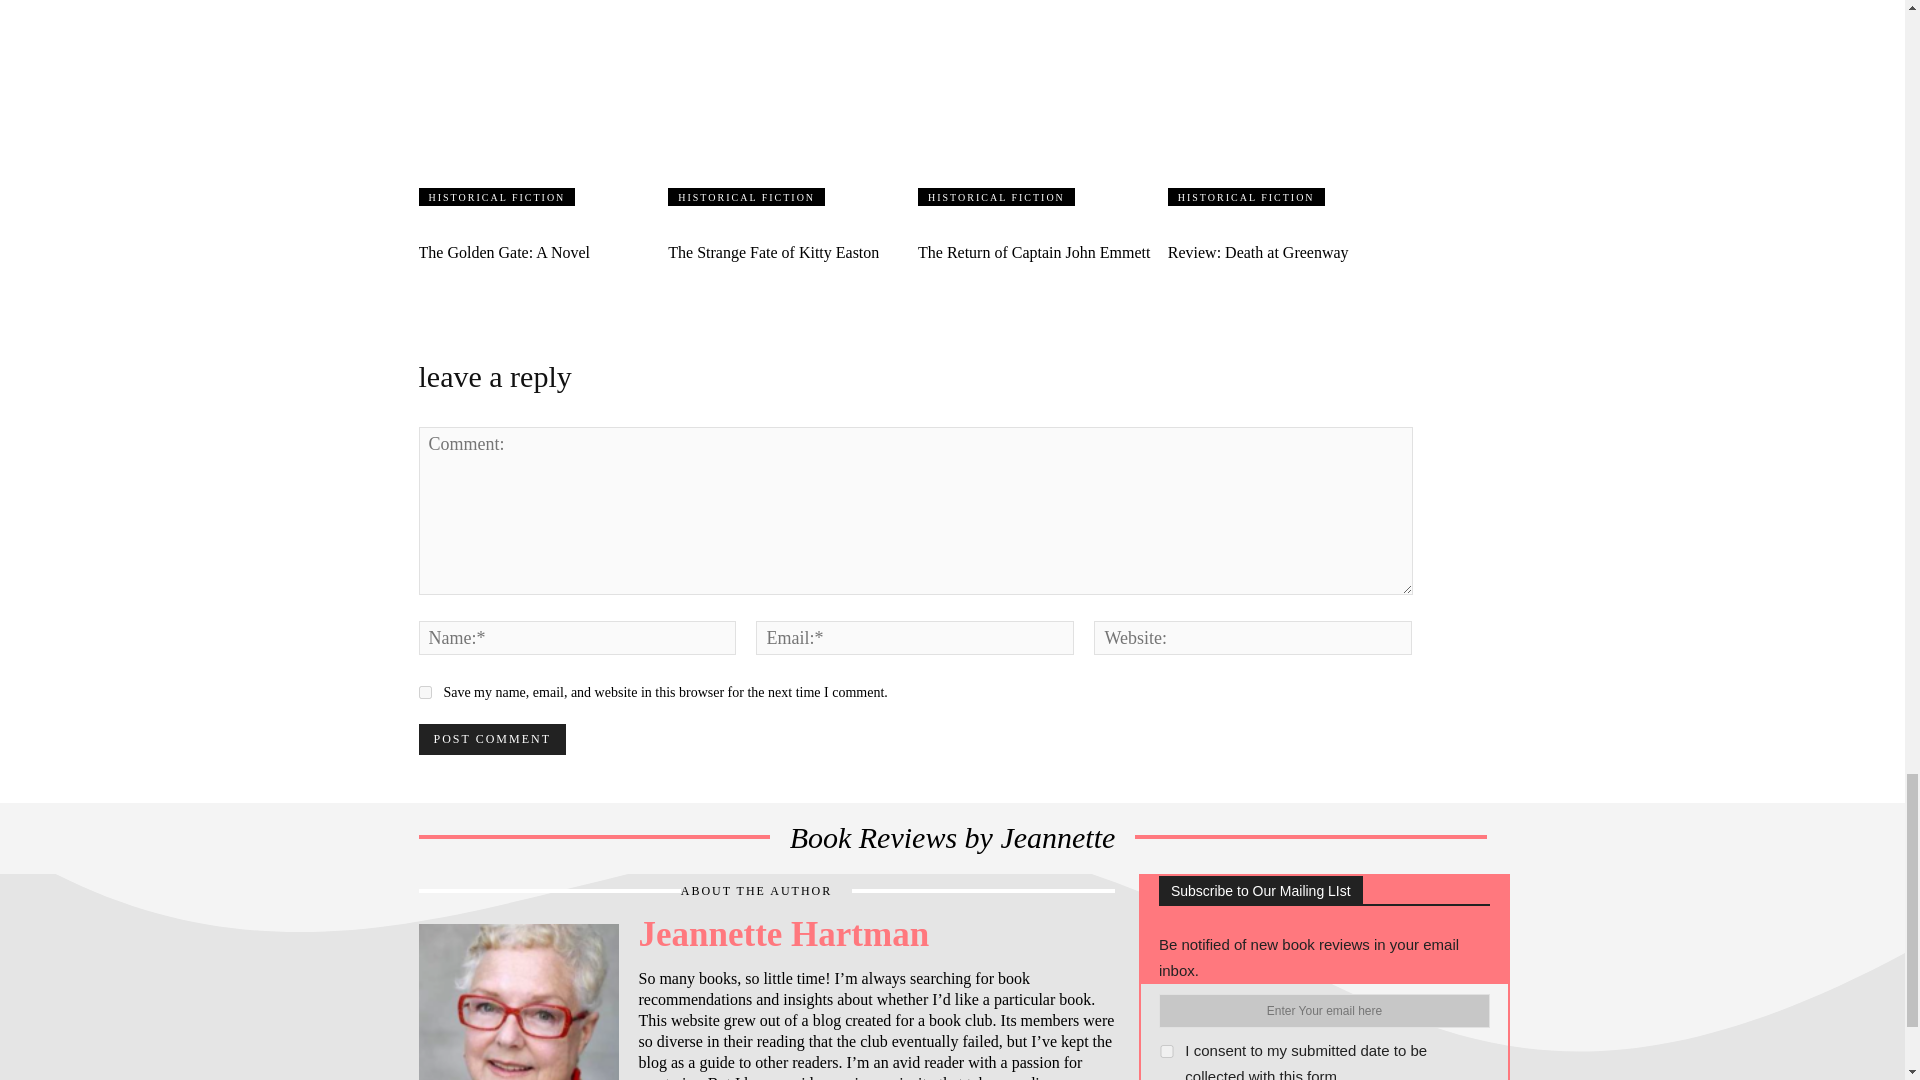 The height and width of the screenshot is (1080, 1920). What do you see at coordinates (1034, 252) in the screenshot?
I see `The Return of Captain John Emmett` at bounding box center [1034, 252].